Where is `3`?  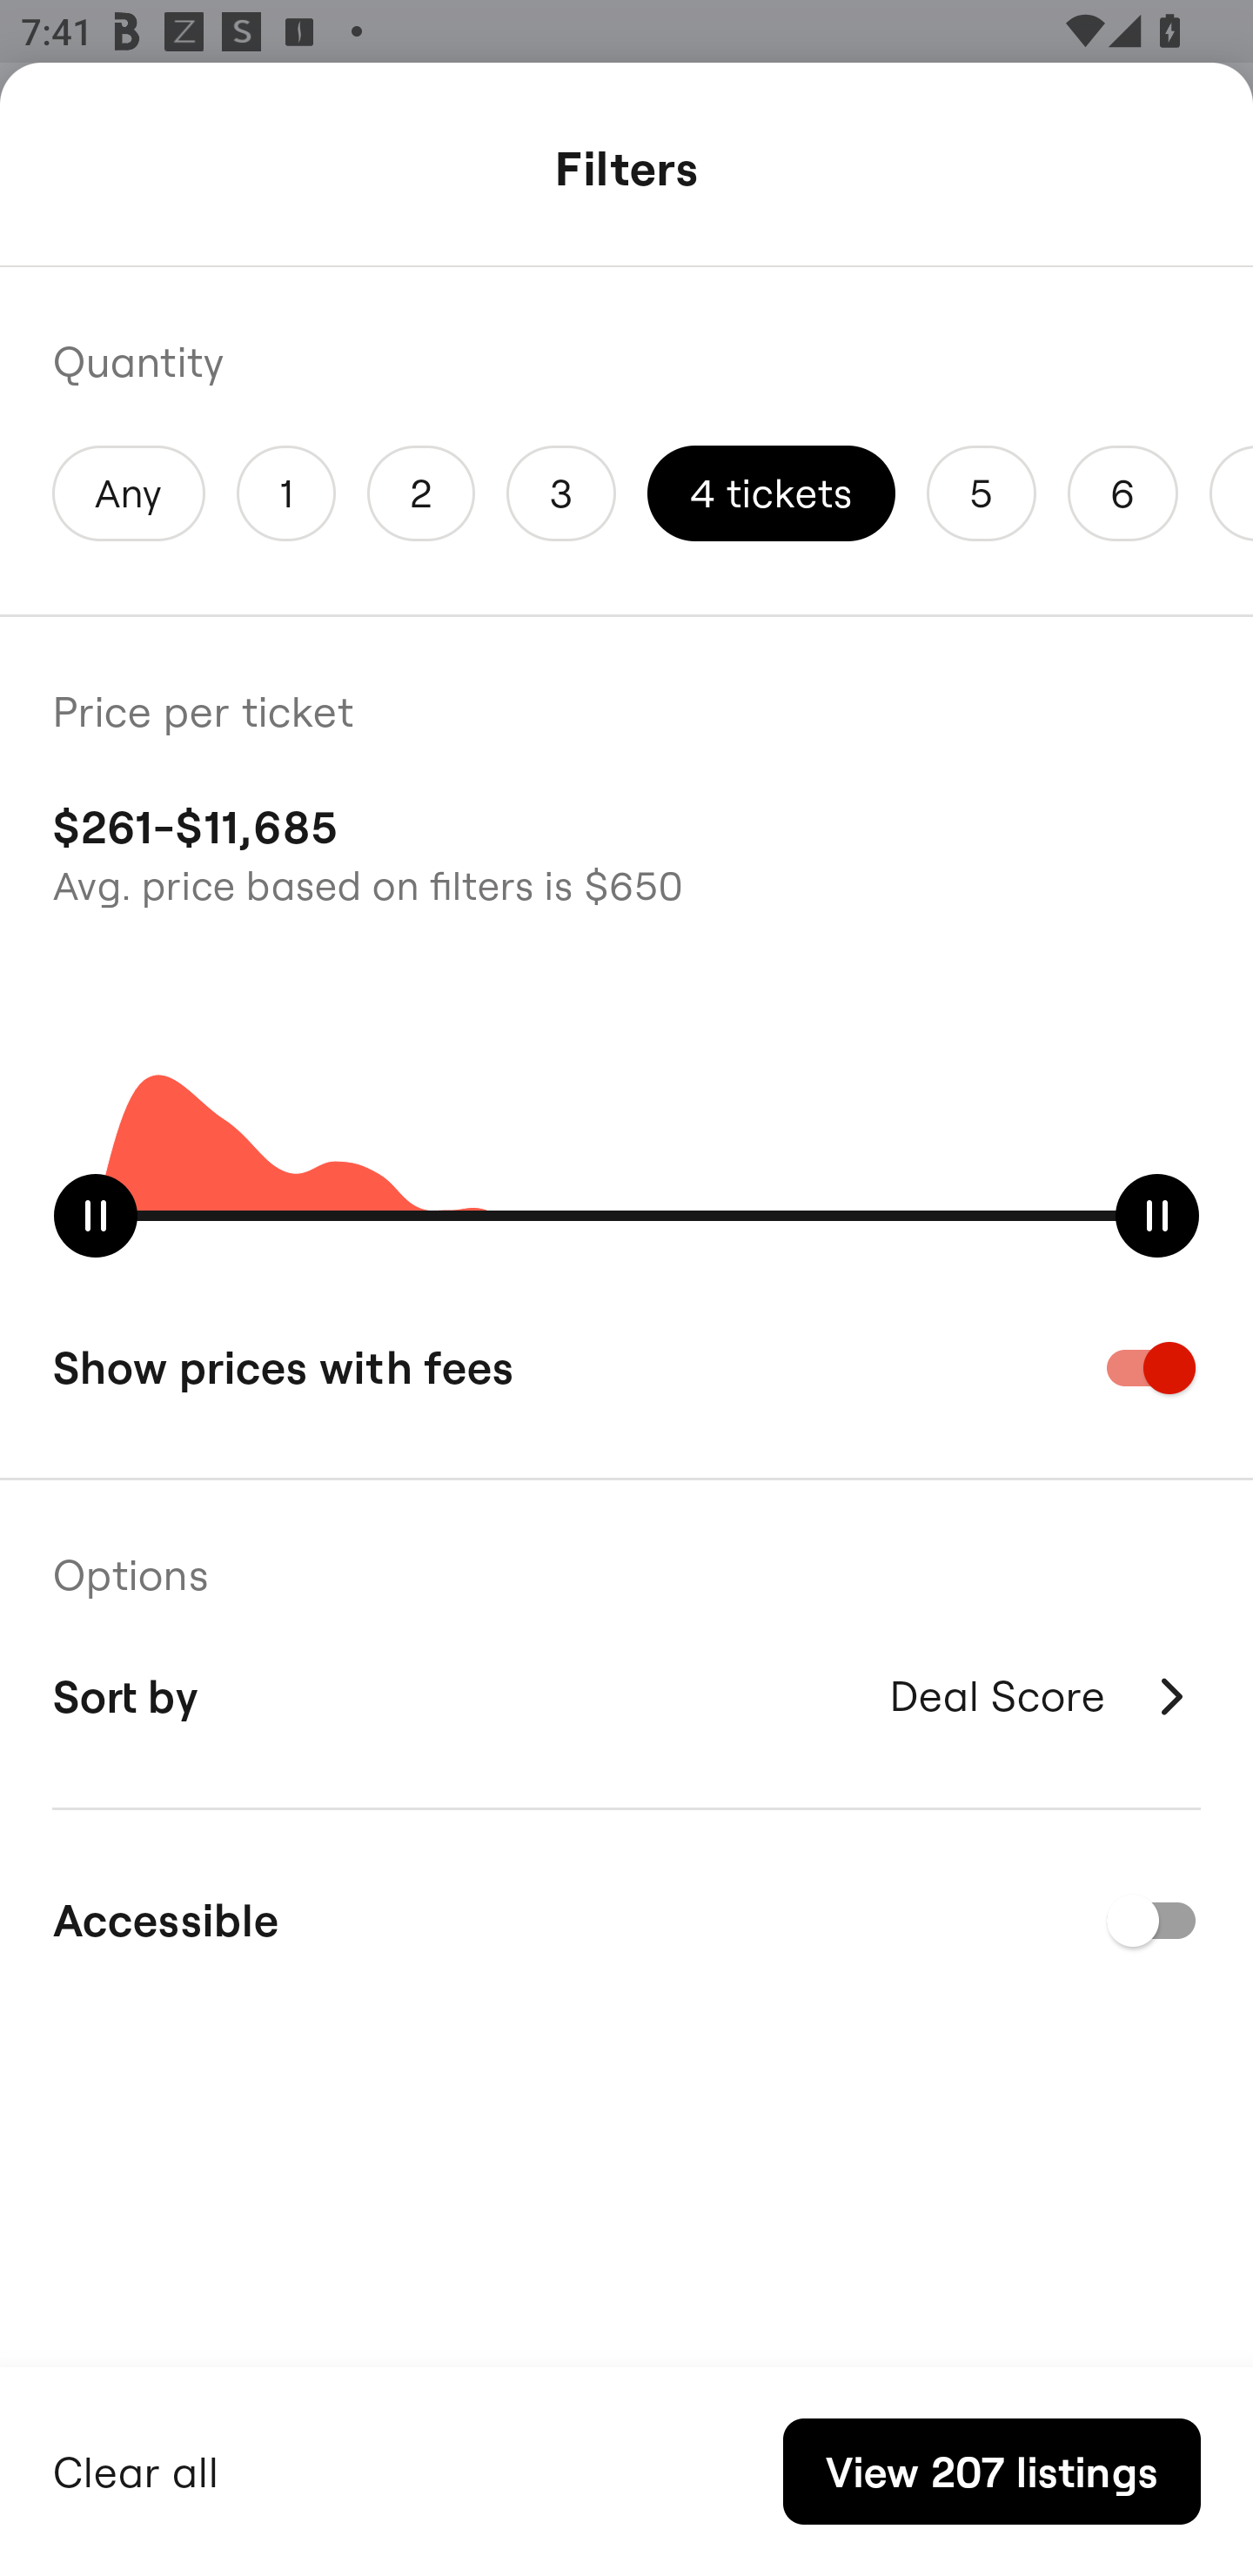
3 is located at coordinates (561, 493).